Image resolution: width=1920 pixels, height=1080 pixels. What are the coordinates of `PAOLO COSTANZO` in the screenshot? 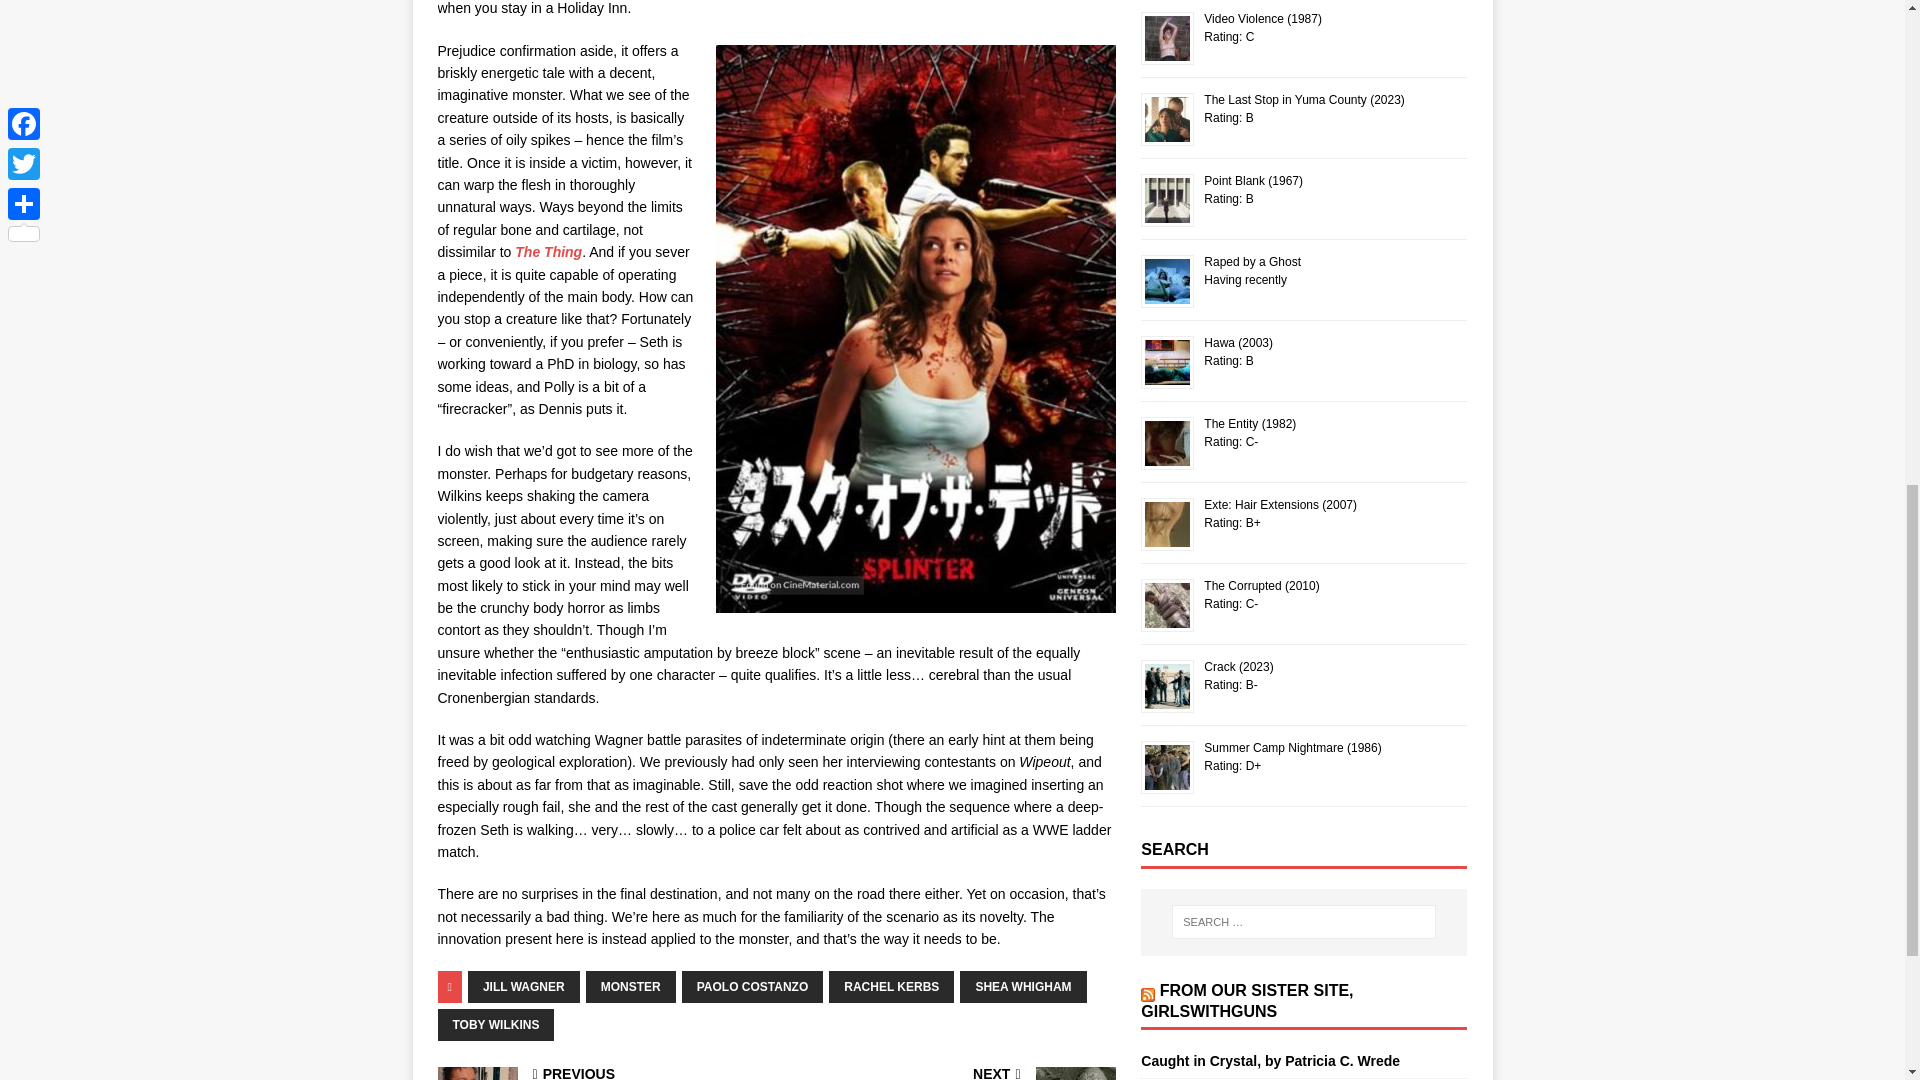 It's located at (752, 986).